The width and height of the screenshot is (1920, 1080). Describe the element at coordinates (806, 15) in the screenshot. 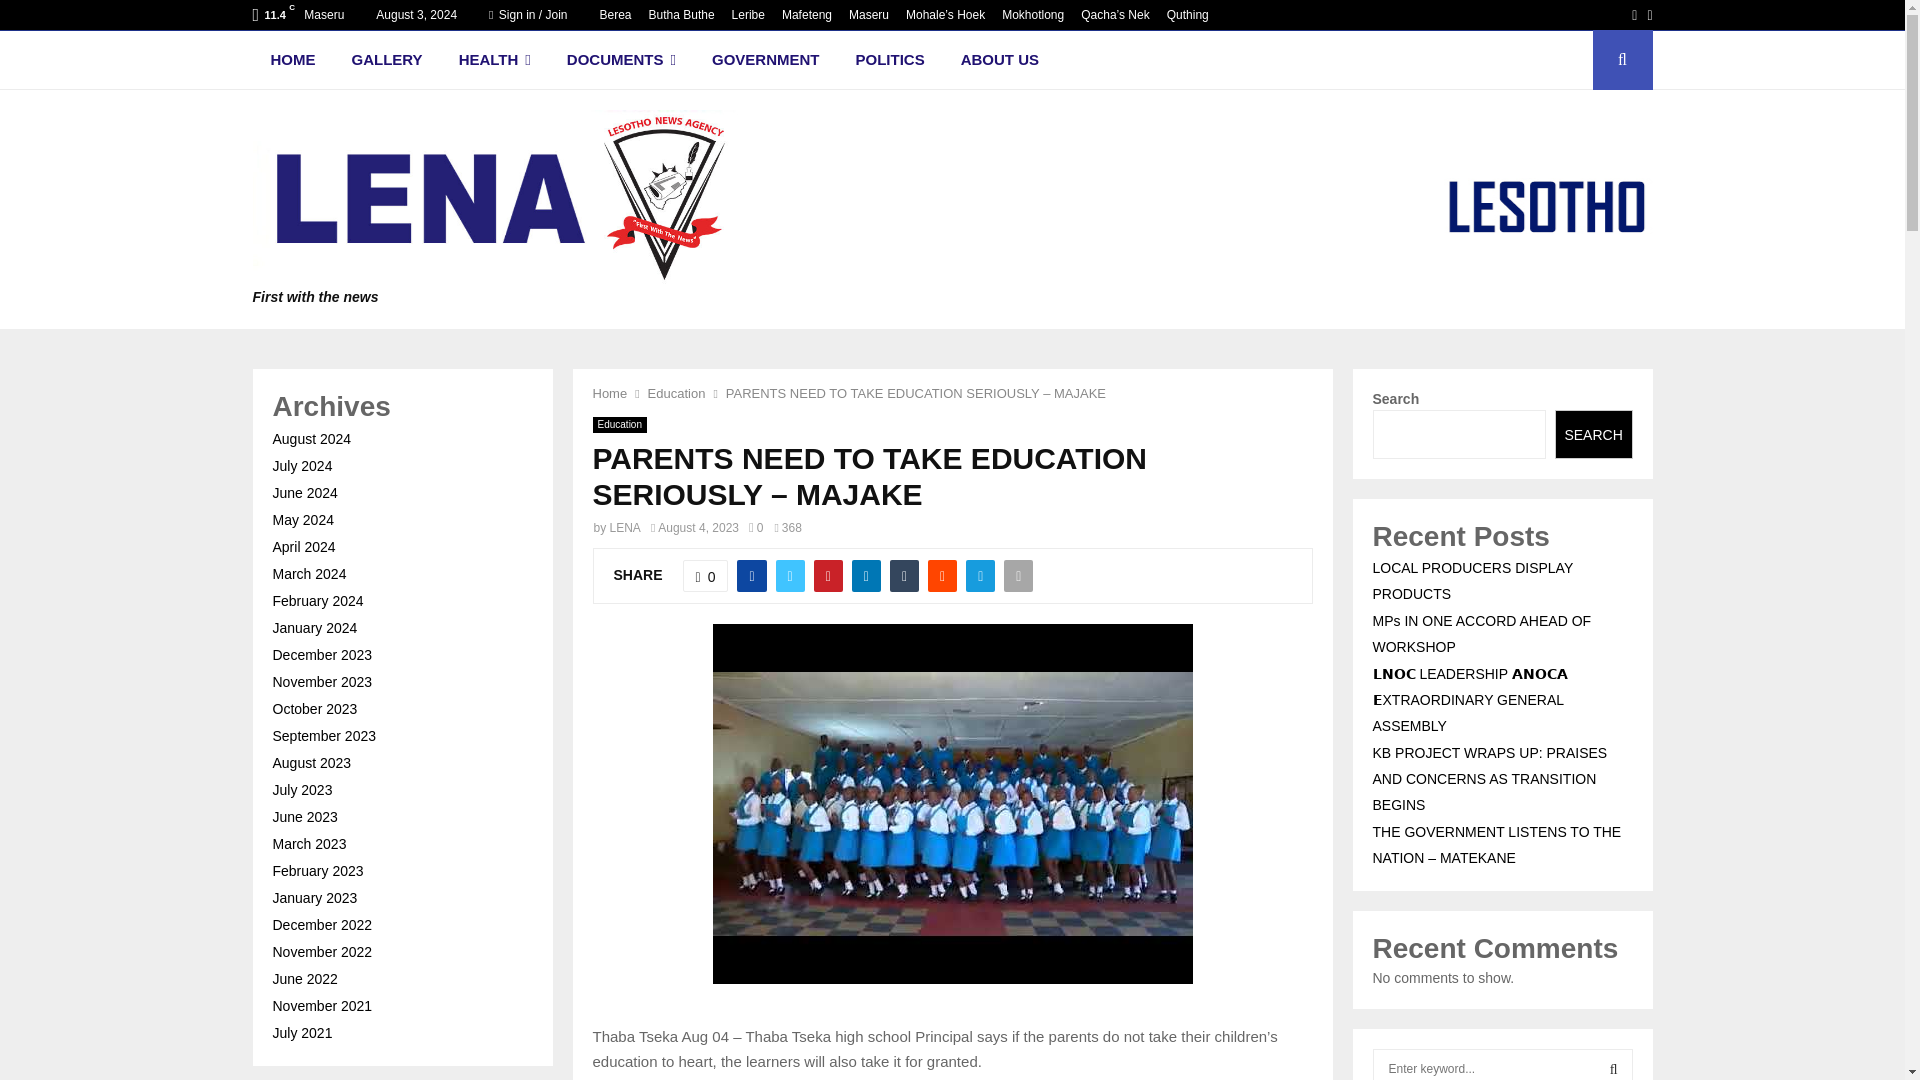

I see `Mafeteng` at that location.